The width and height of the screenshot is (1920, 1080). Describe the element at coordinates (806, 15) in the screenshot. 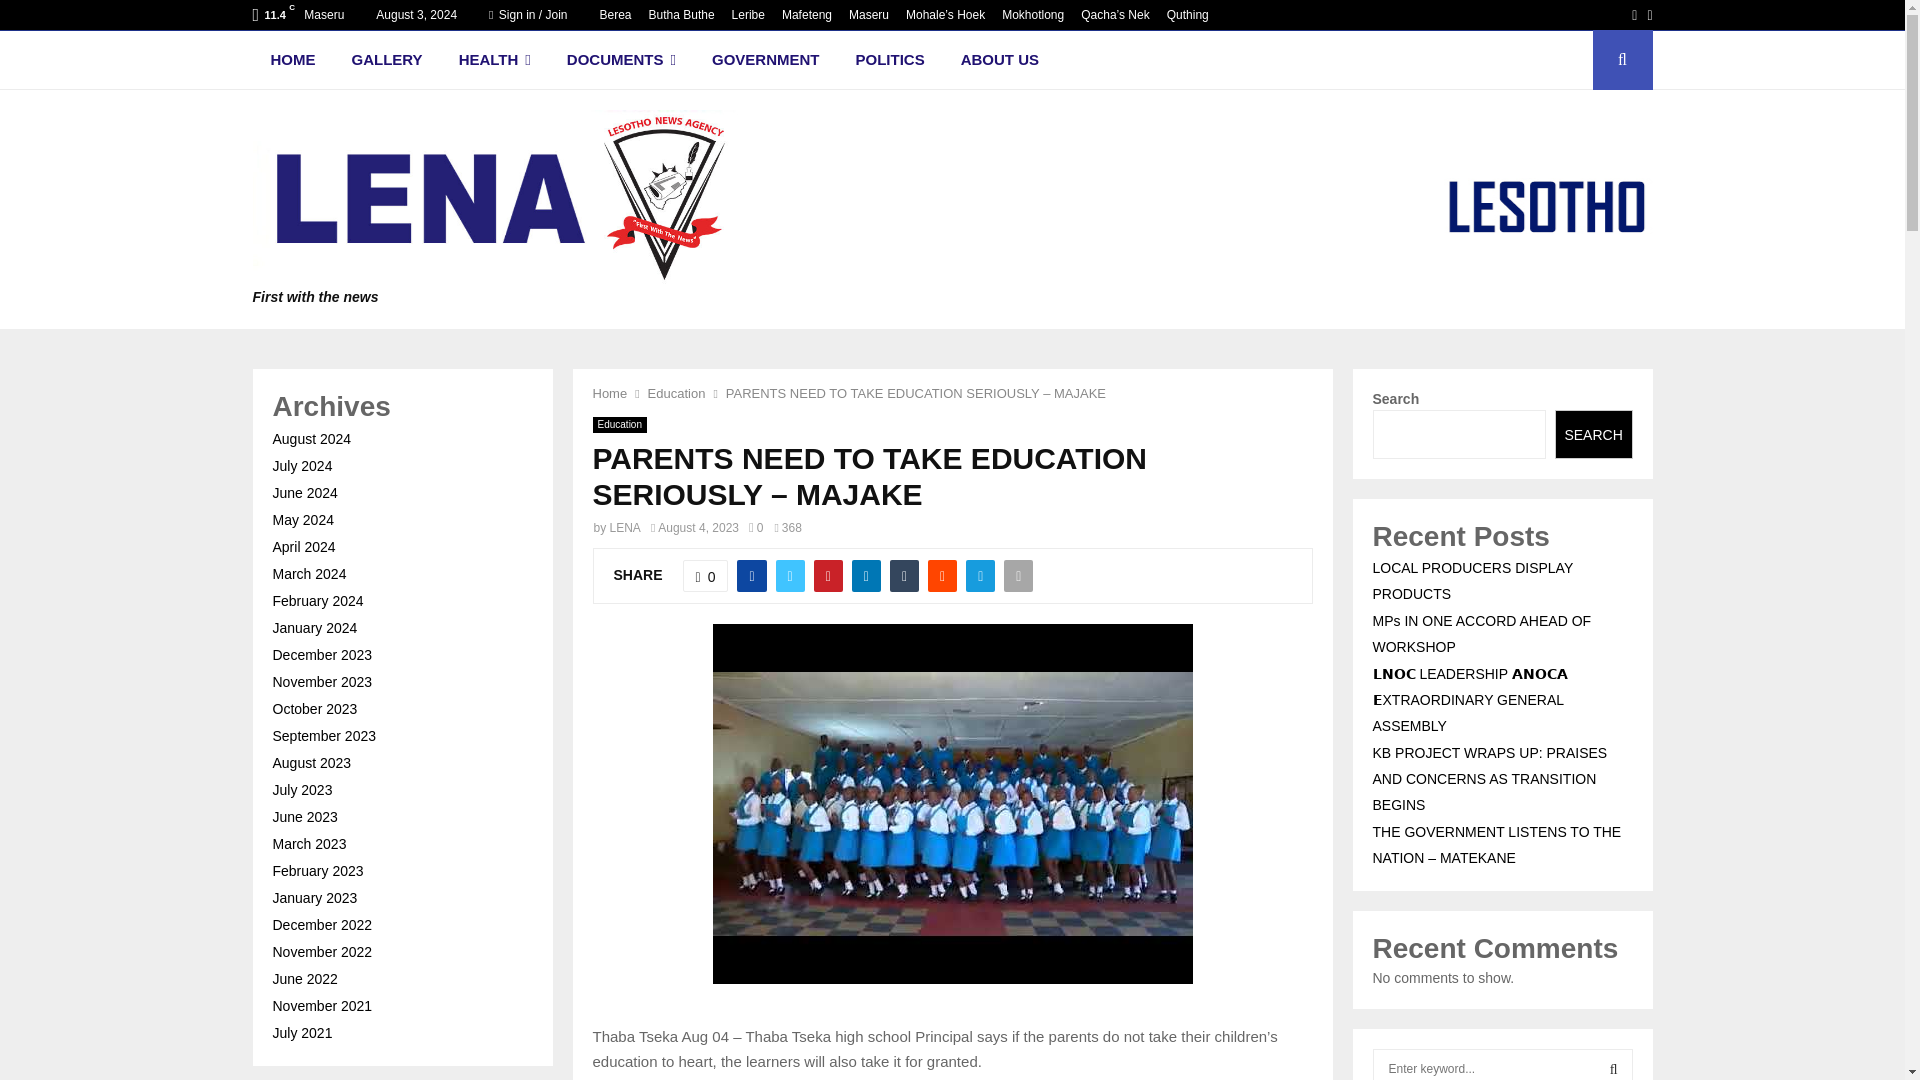

I see `Mafeteng` at that location.